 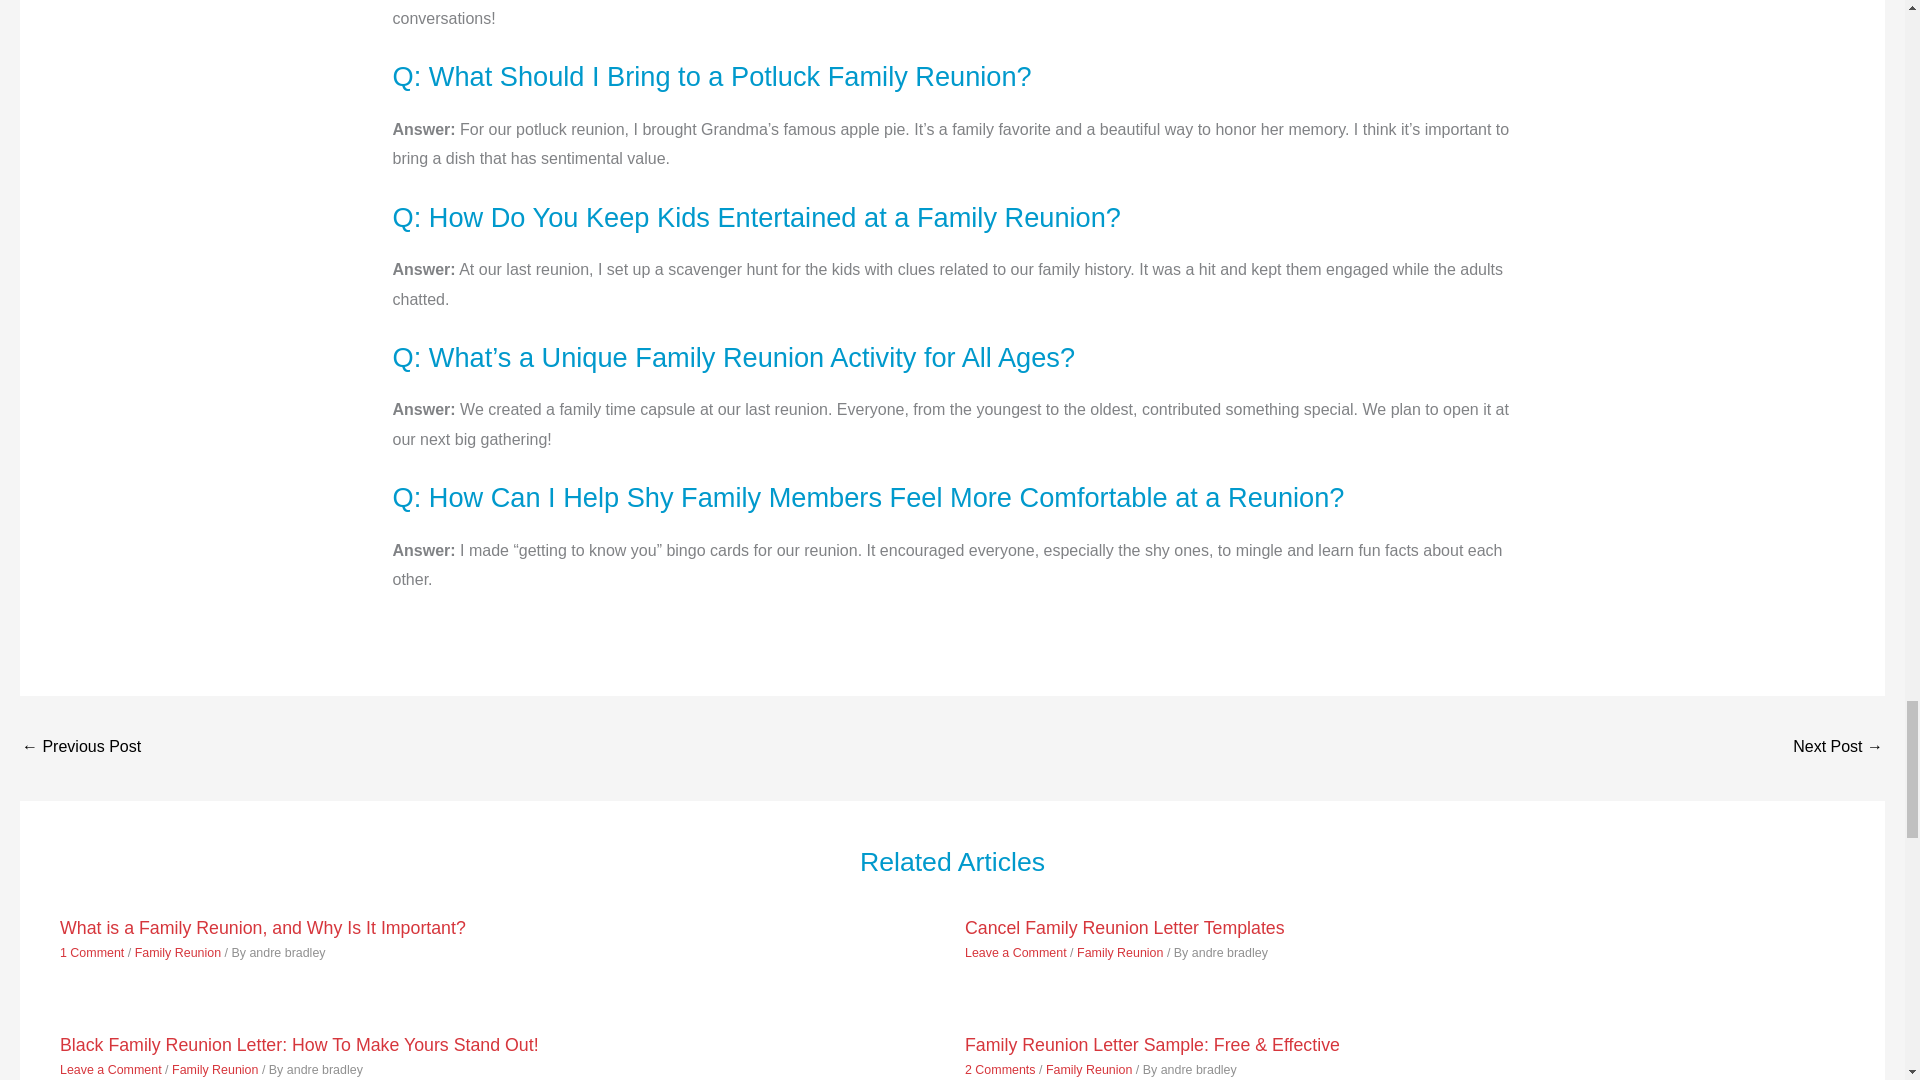 I want to click on View all posts by andre bradley, so click(x=286, y=953).